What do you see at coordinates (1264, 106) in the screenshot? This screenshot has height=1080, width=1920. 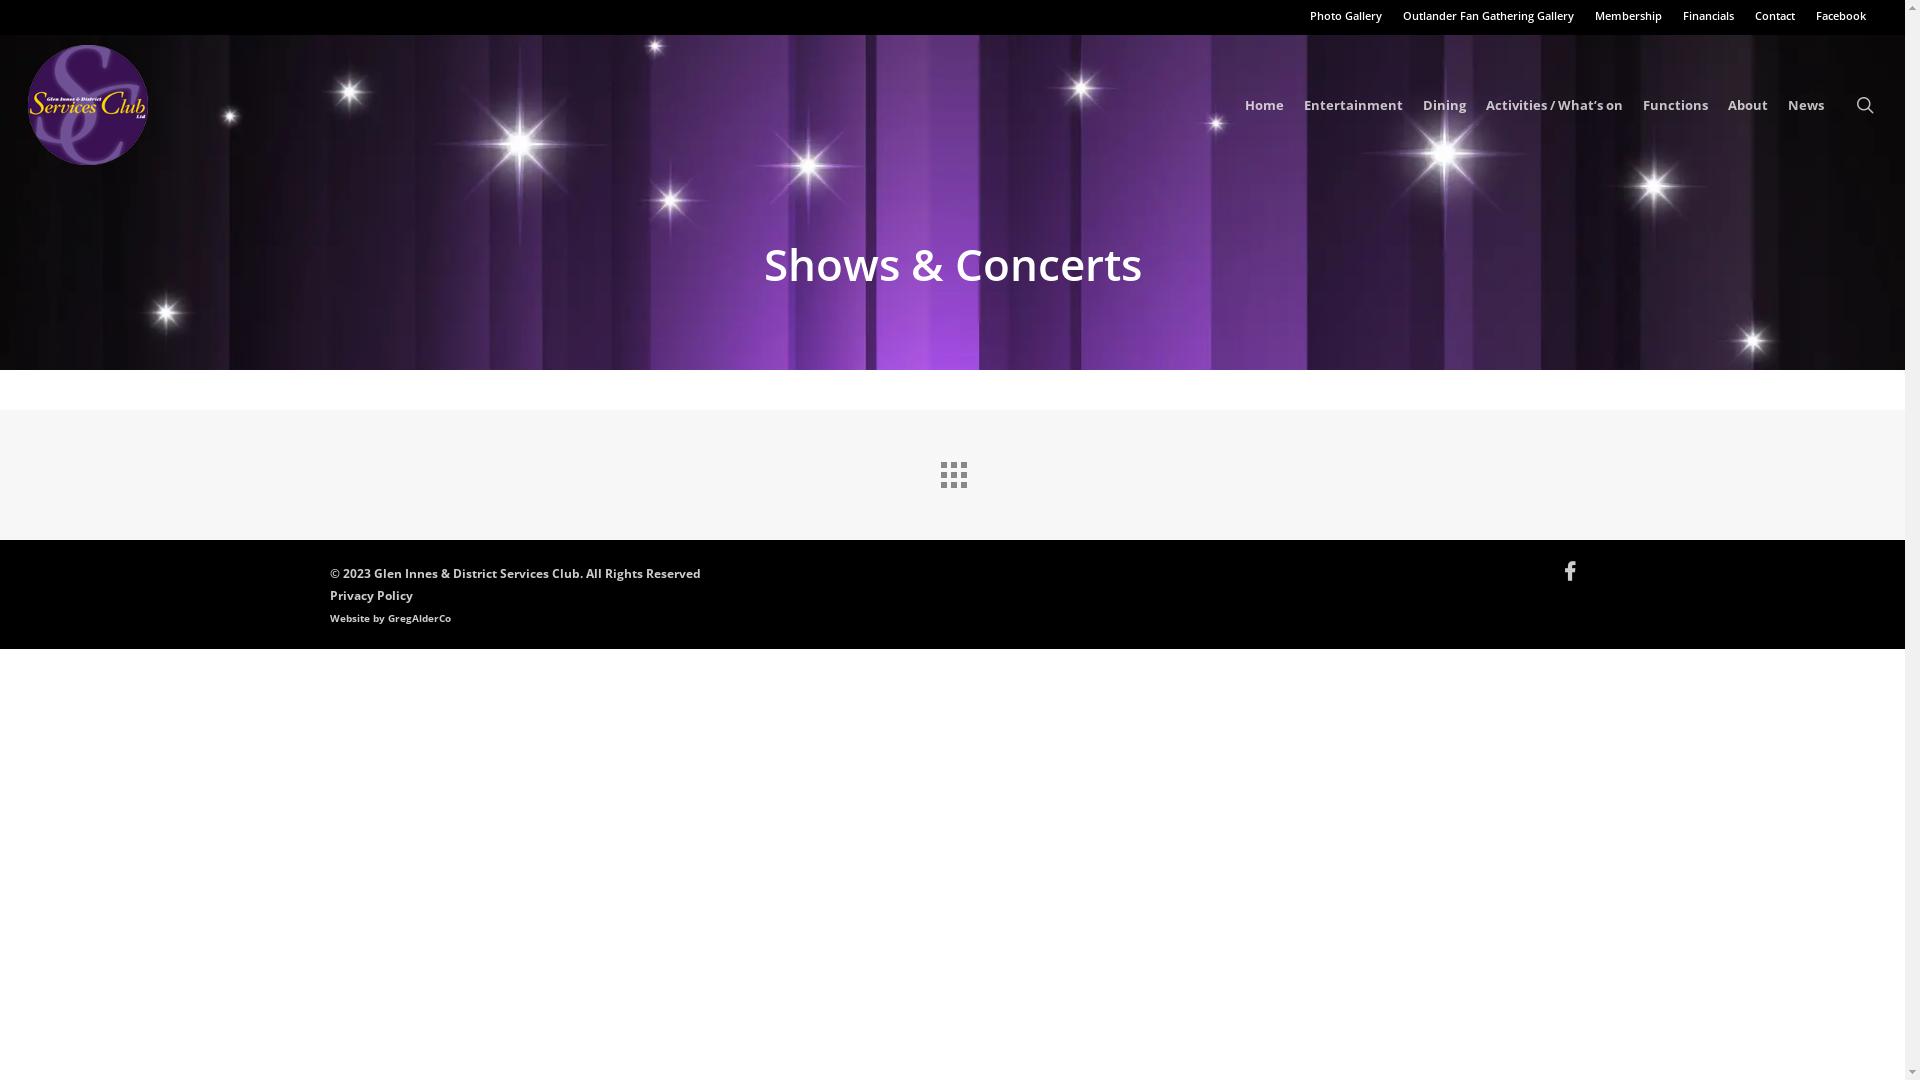 I see `Home` at bounding box center [1264, 106].